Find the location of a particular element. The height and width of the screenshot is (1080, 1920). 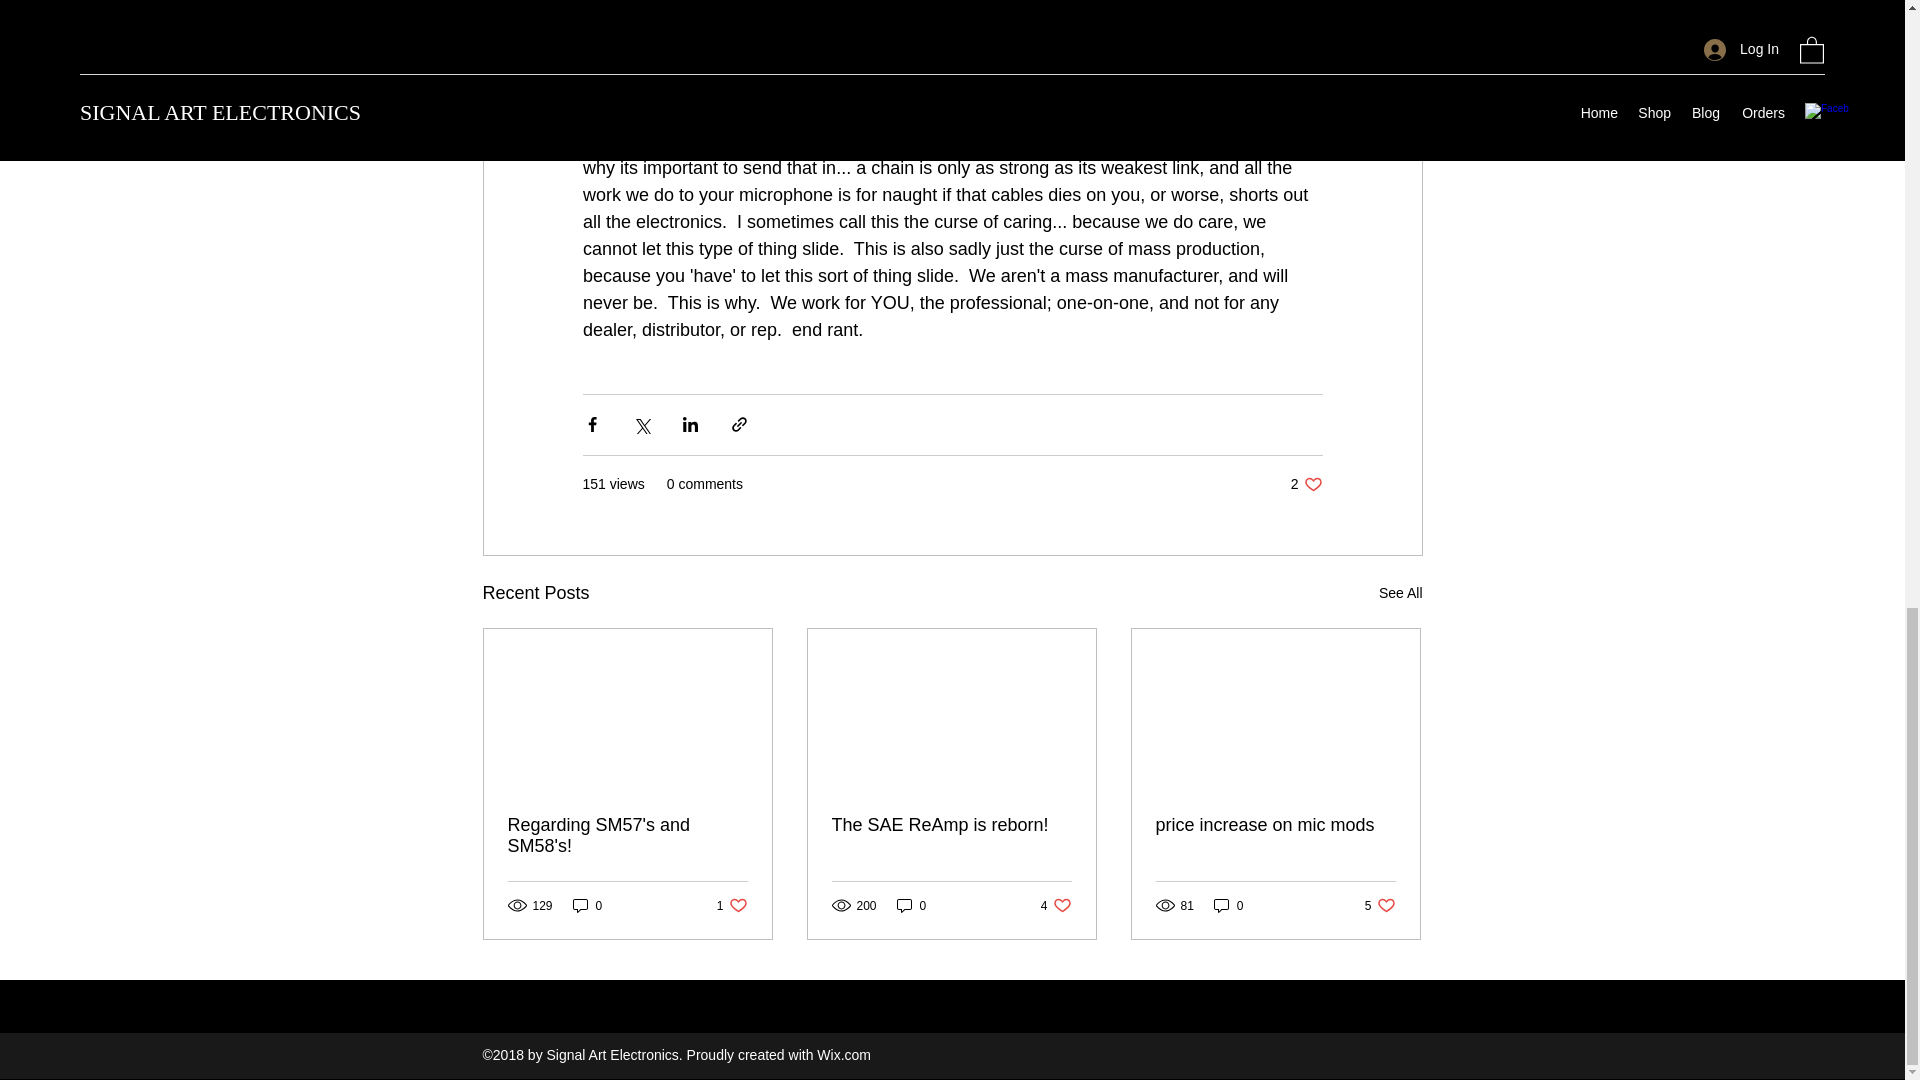

The SAE ReAmp is reborn! is located at coordinates (1228, 905).